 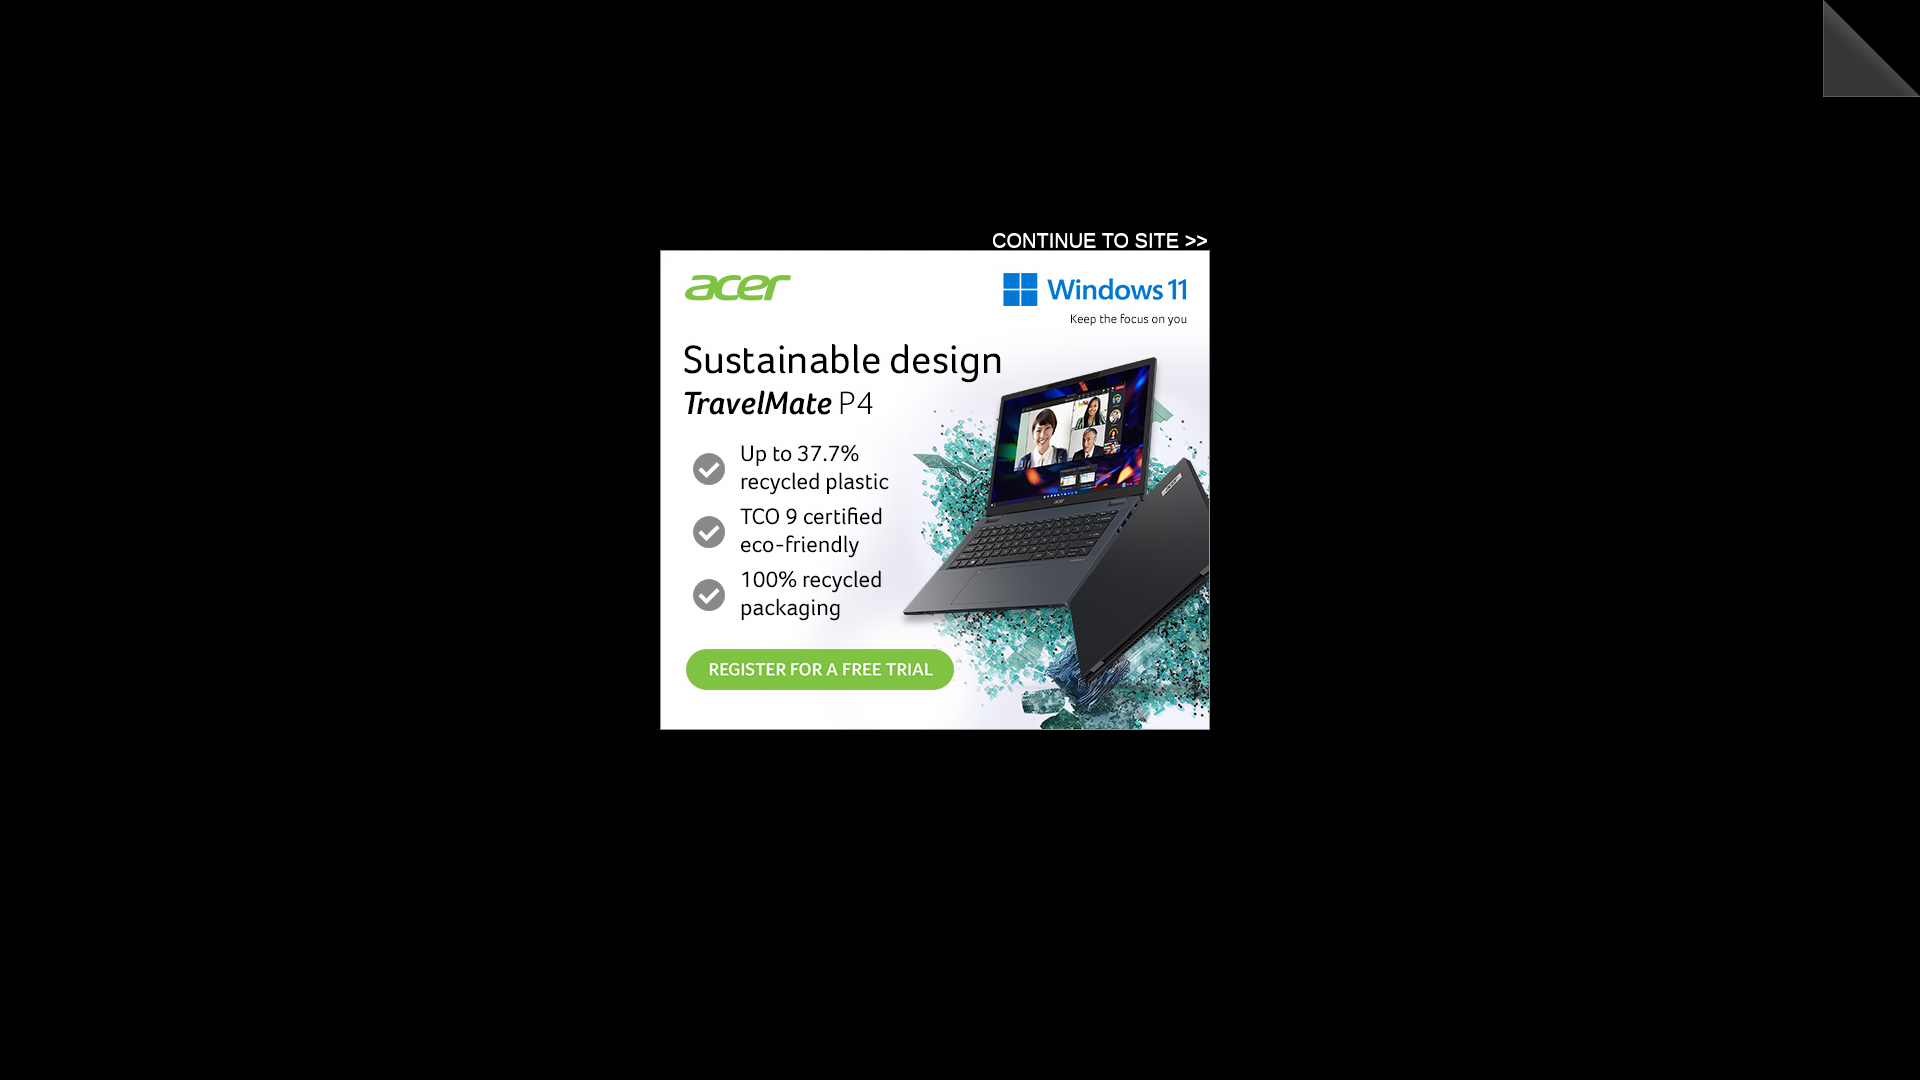 I want to click on Chemicals, so click(x=486, y=958).